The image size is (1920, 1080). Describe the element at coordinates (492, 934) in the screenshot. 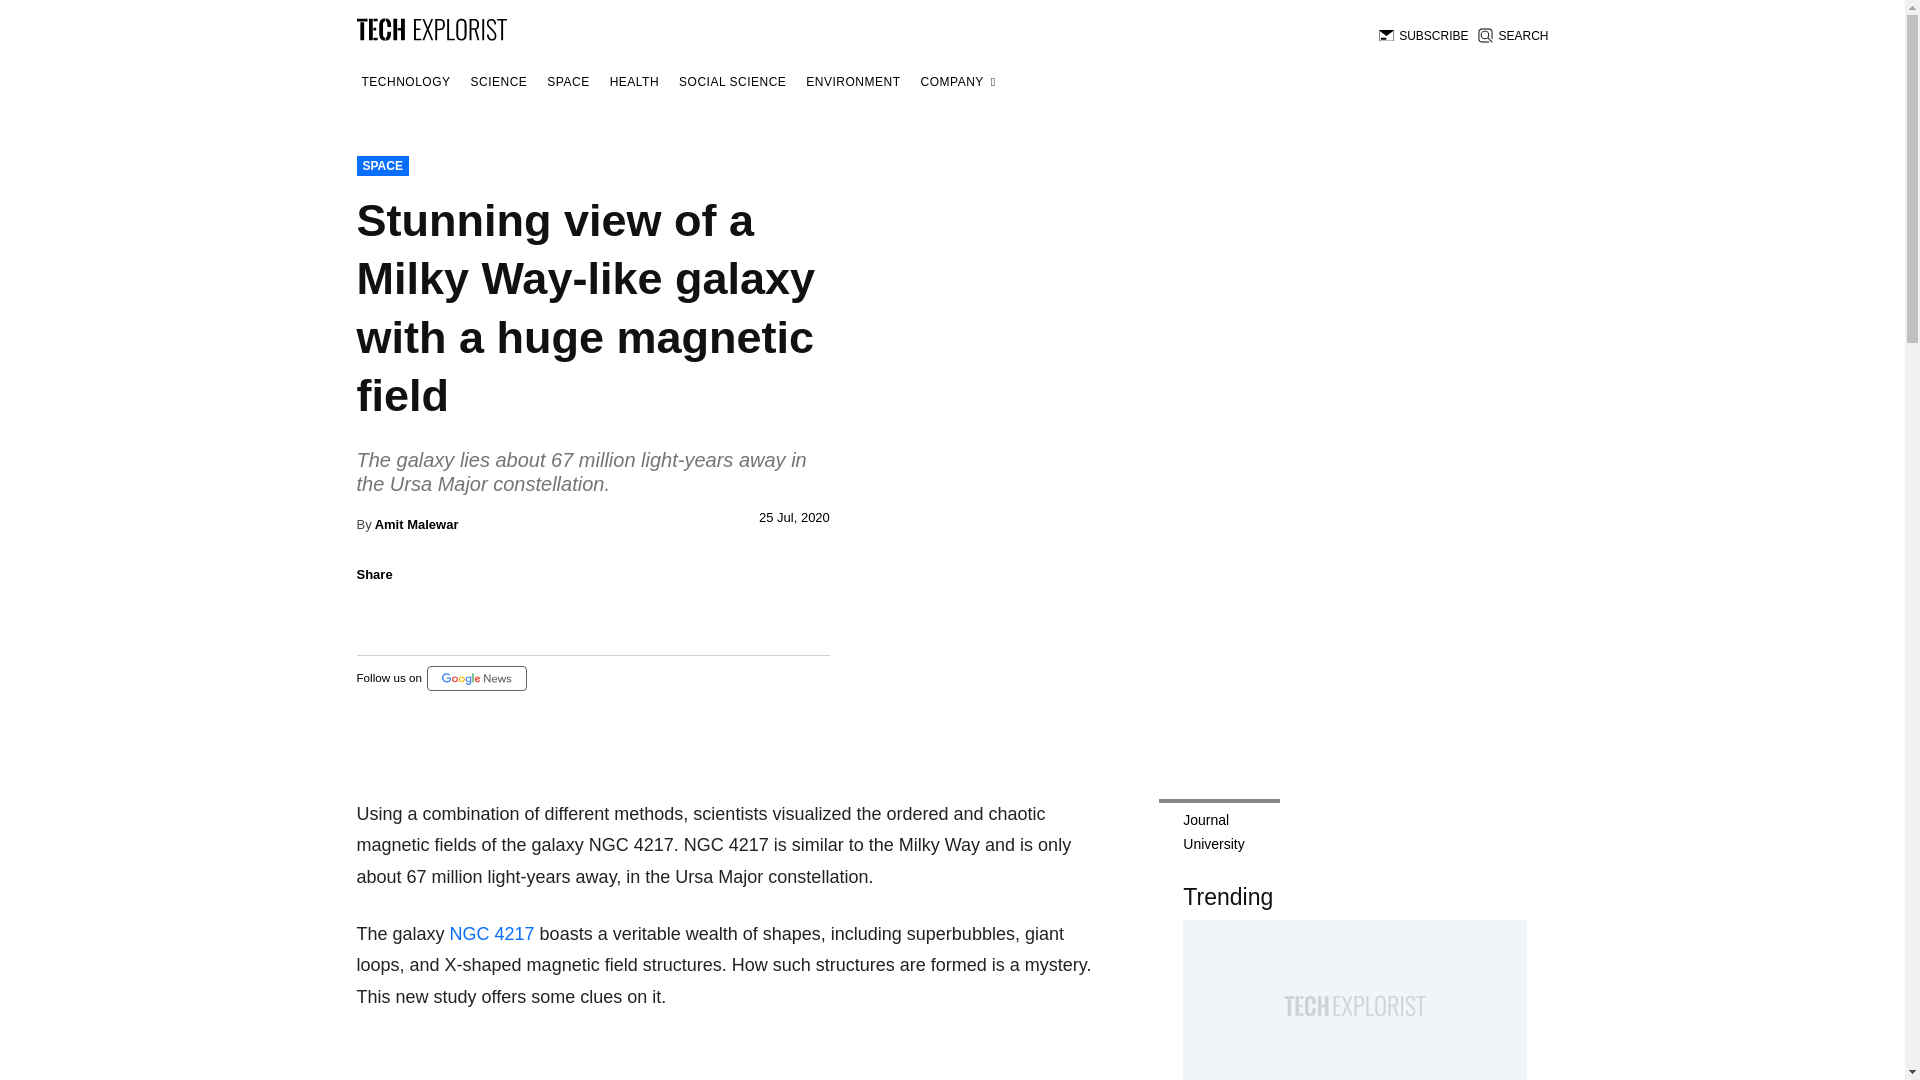

I see `NGC 4217` at that location.